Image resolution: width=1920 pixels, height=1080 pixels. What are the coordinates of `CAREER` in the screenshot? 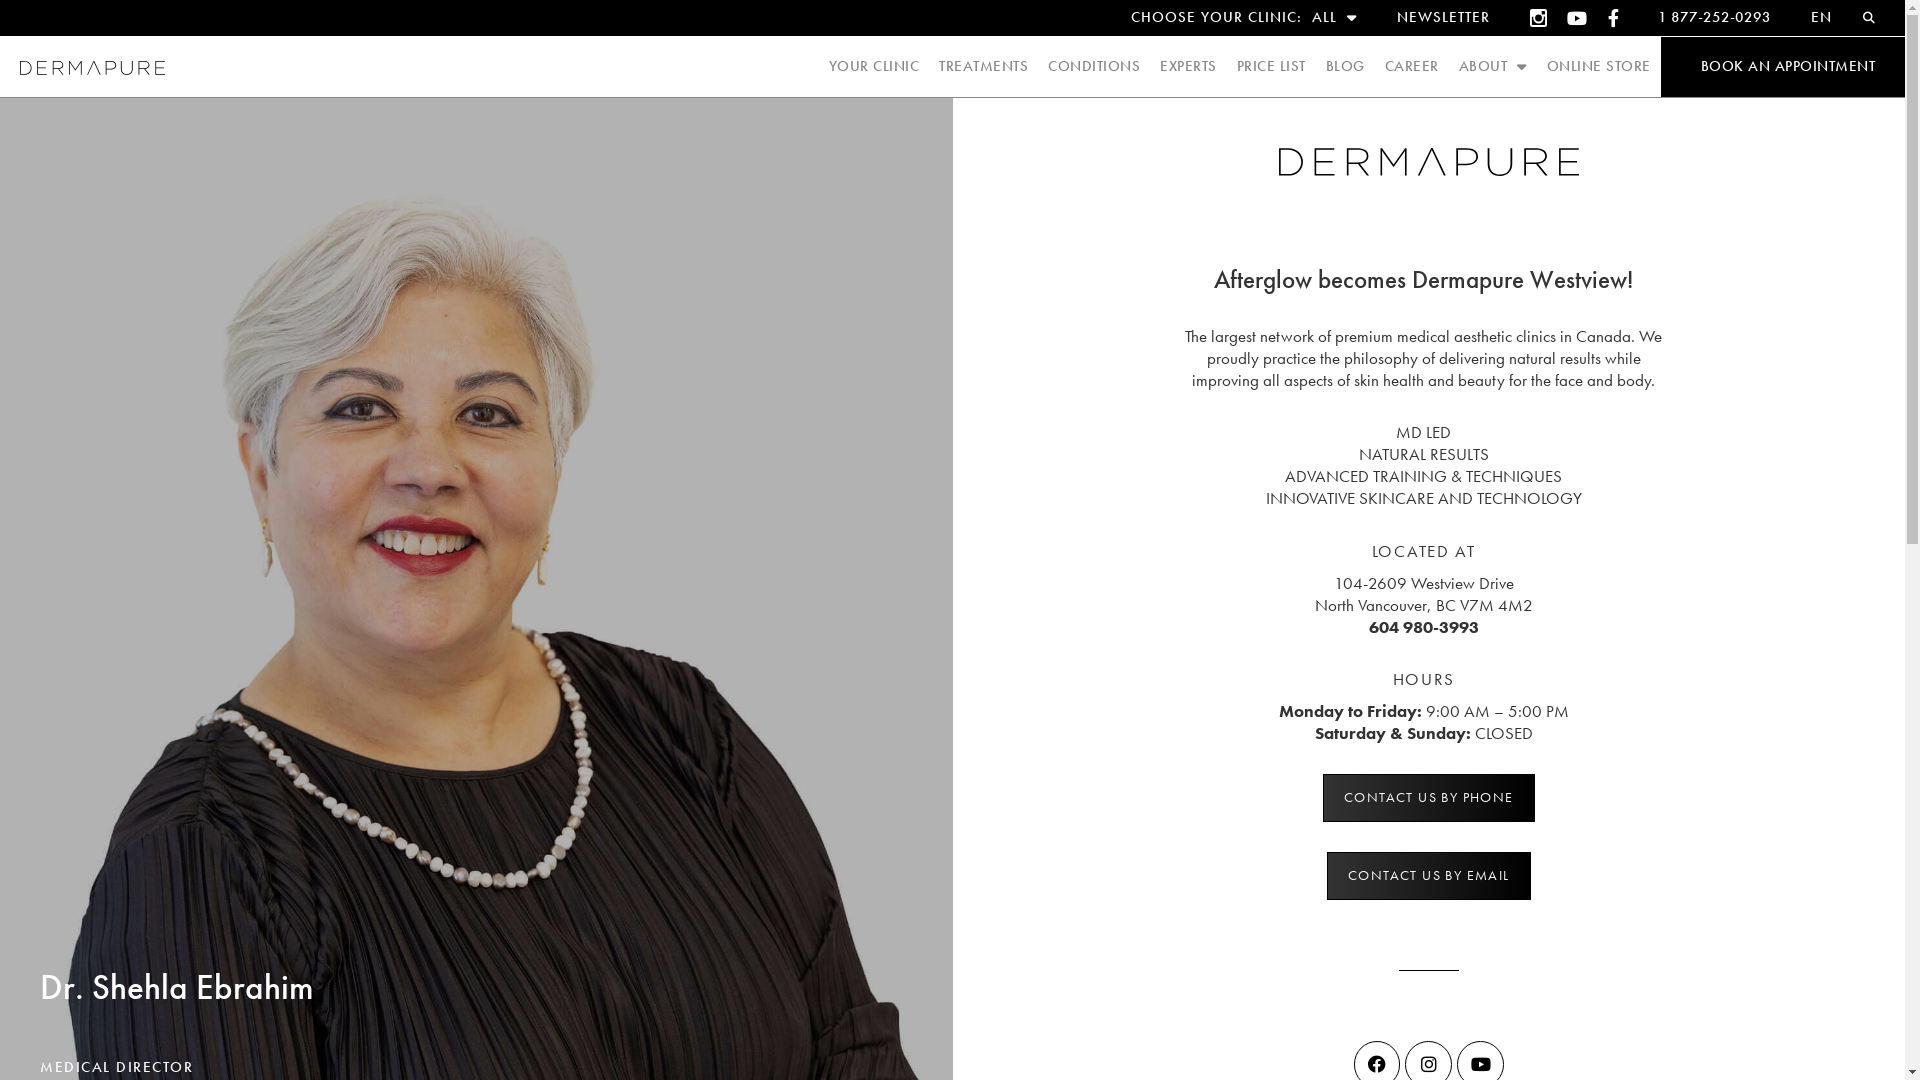 It's located at (1411, 67).